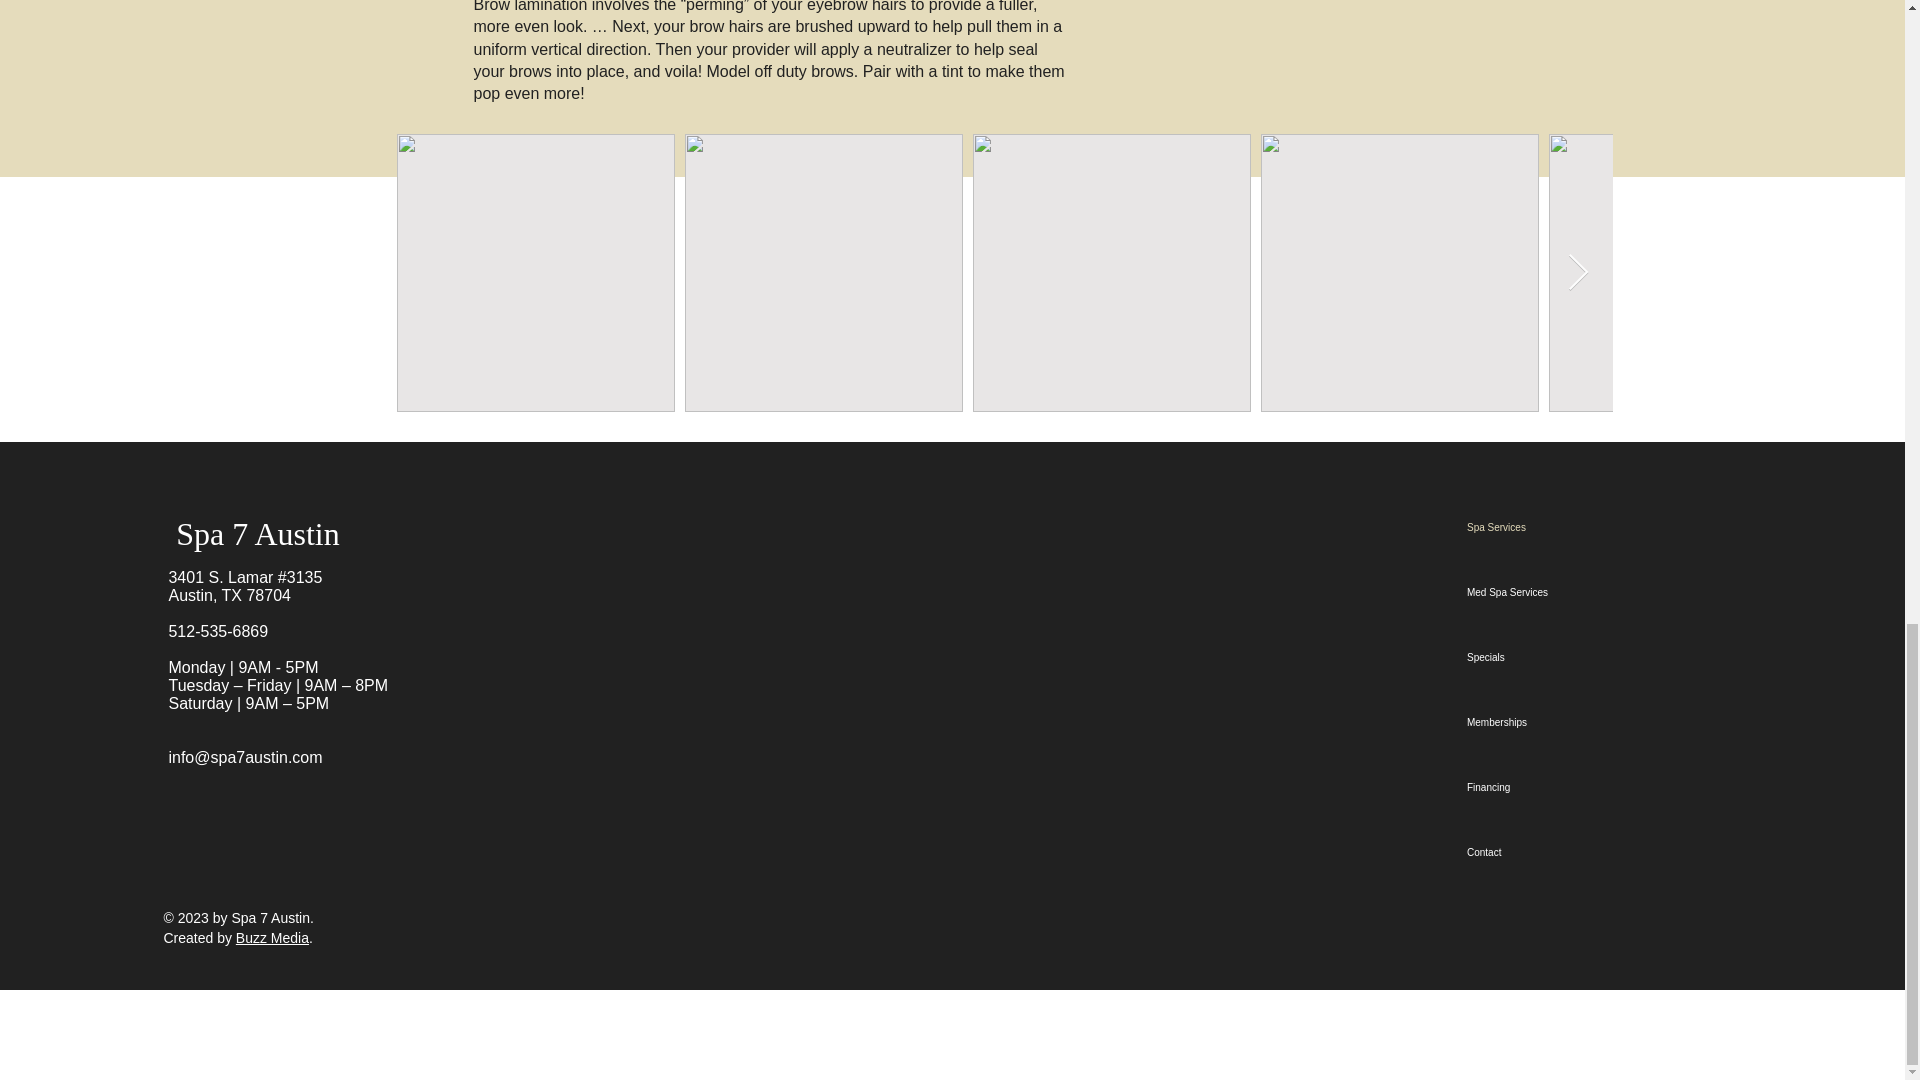 Image resolution: width=1920 pixels, height=1080 pixels. What do you see at coordinates (272, 938) in the screenshot?
I see `Buzz Media` at bounding box center [272, 938].